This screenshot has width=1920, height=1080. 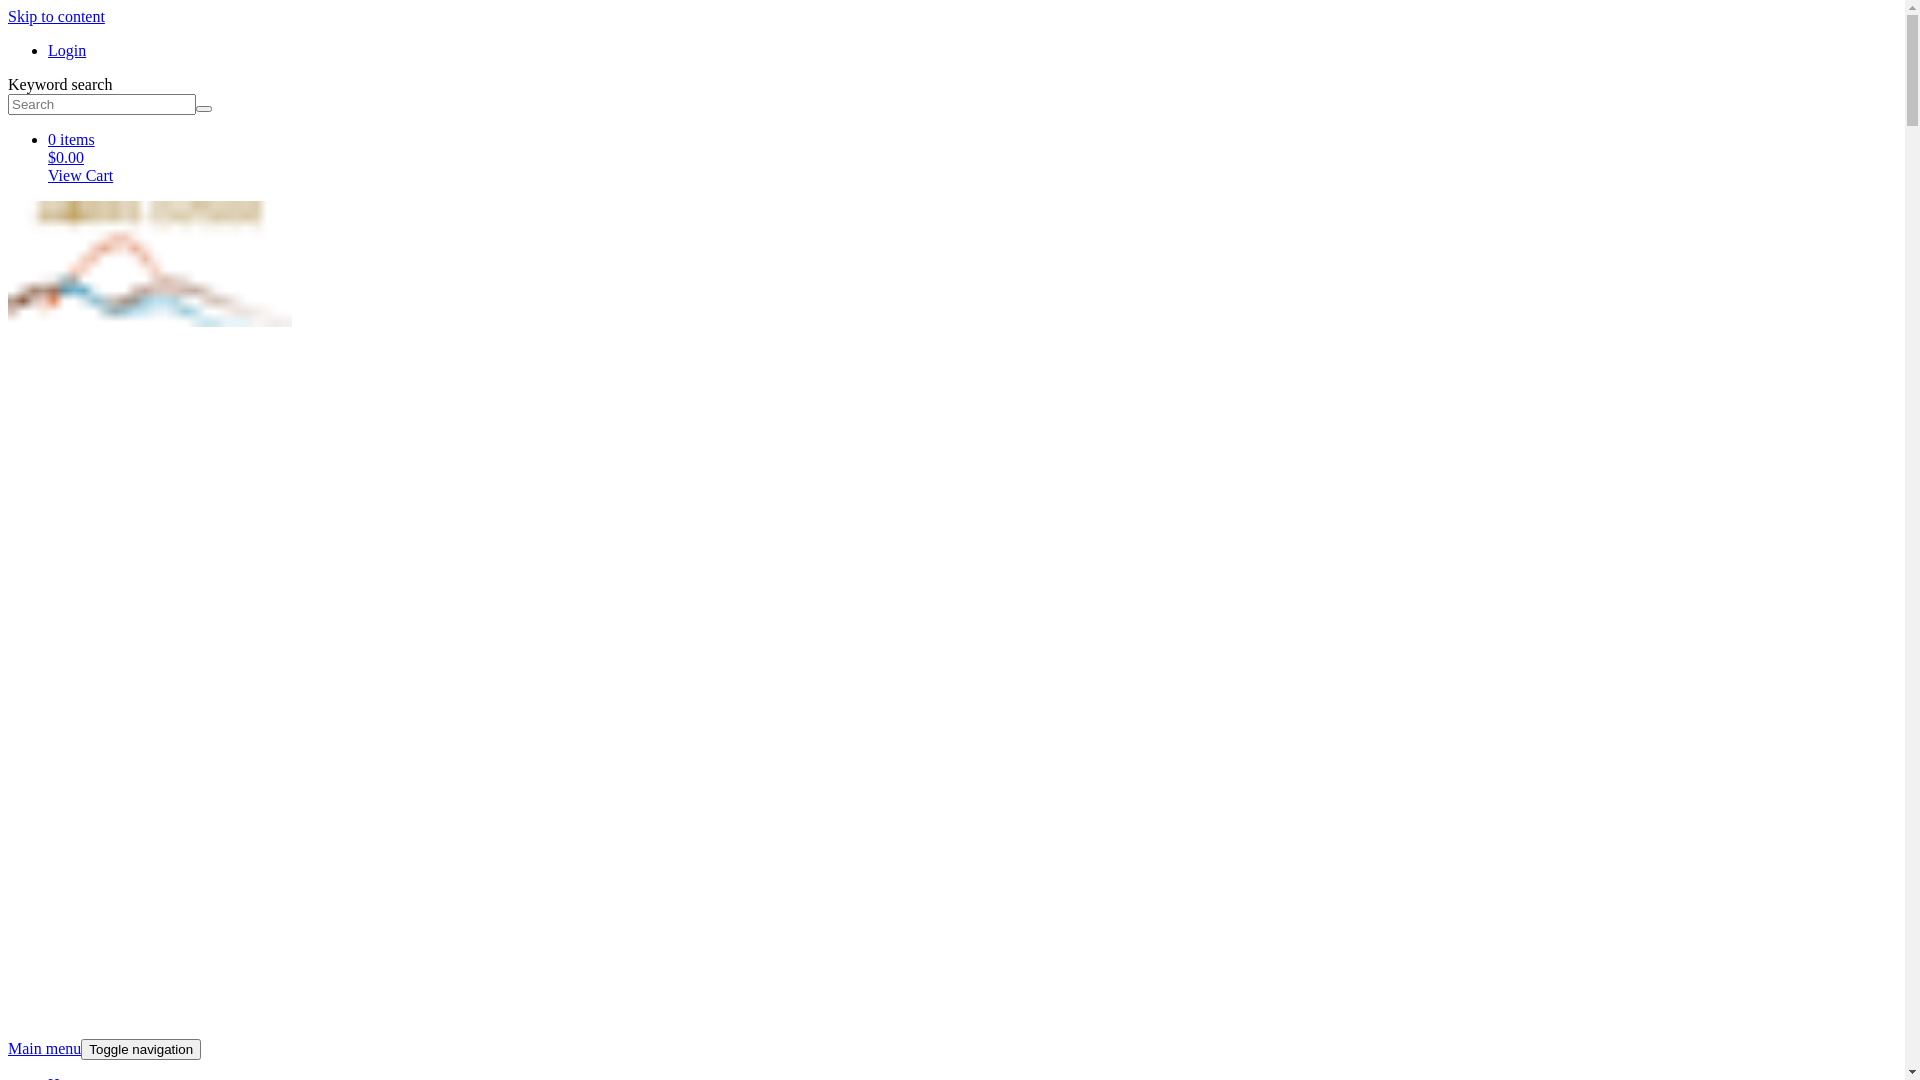 I want to click on Login, so click(x=67, y=50).